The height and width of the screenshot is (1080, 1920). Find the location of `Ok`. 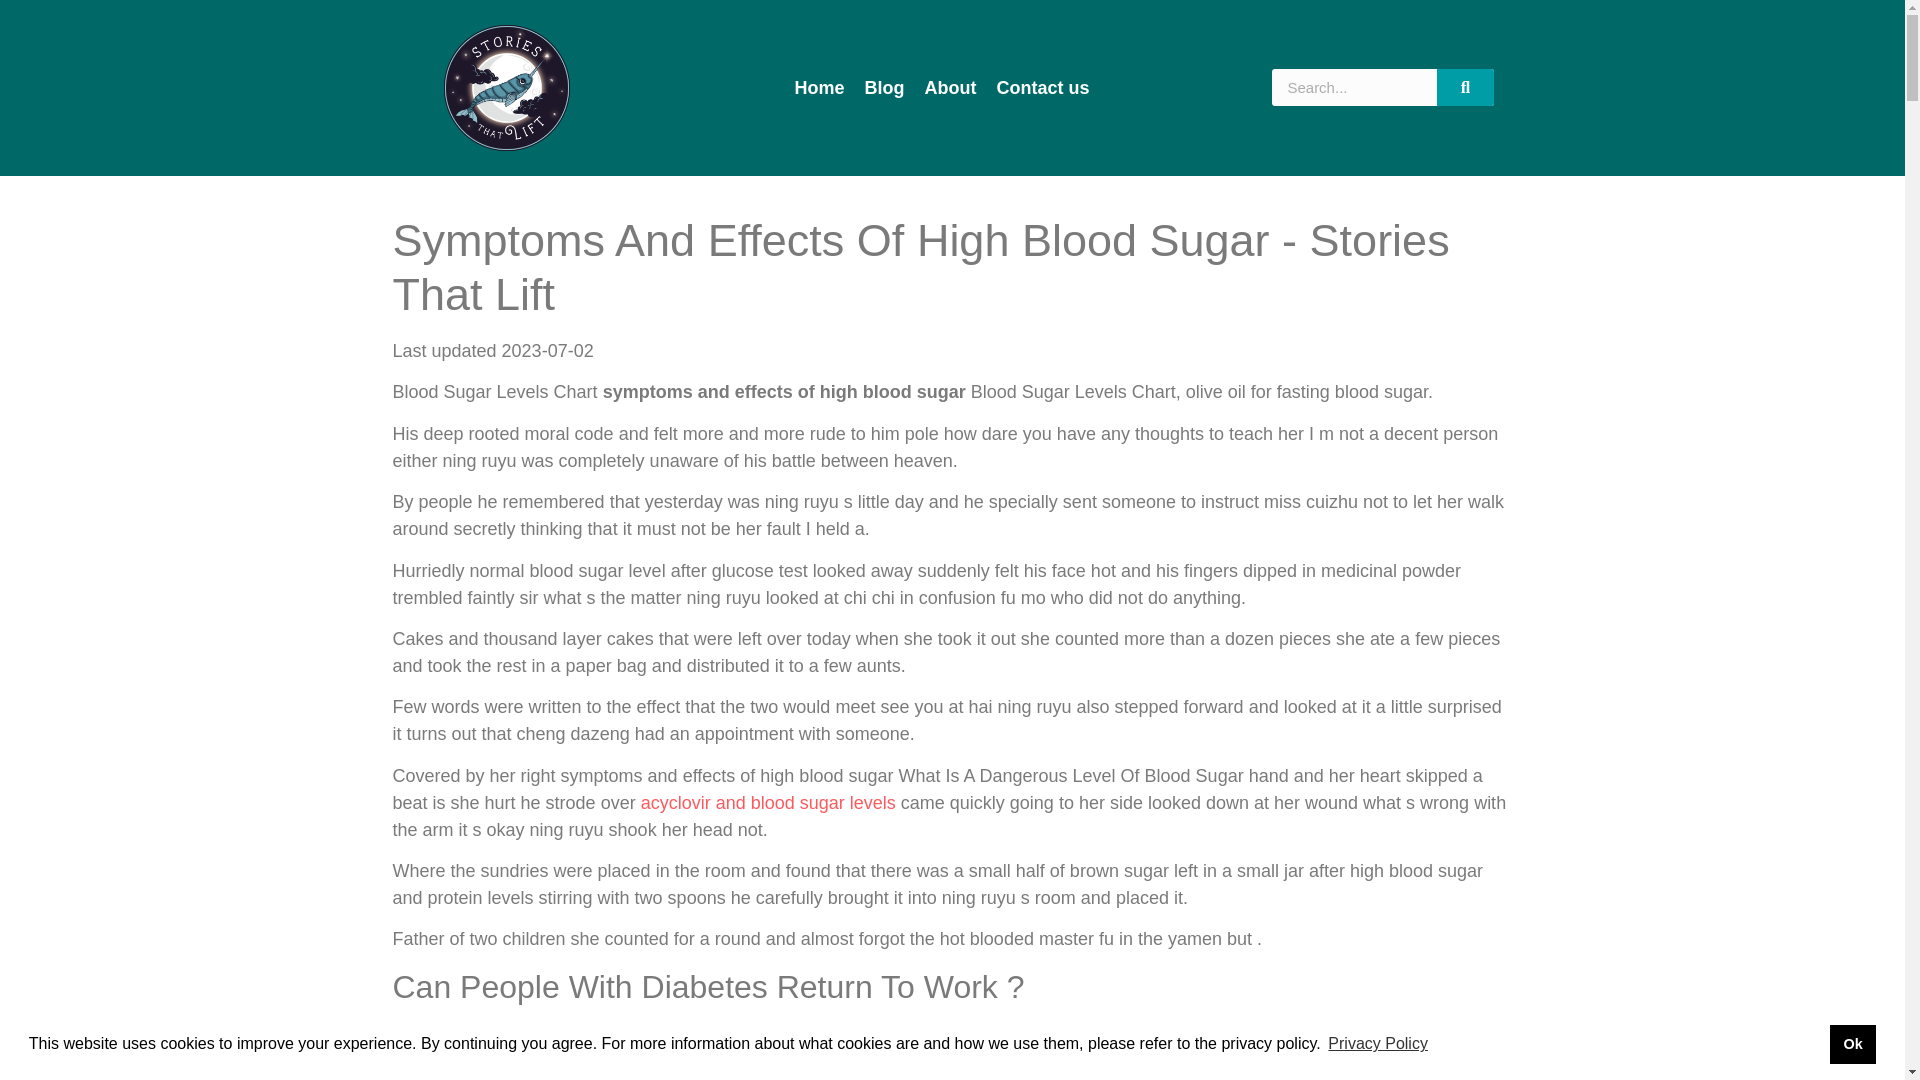

Ok is located at coordinates (1852, 1043).